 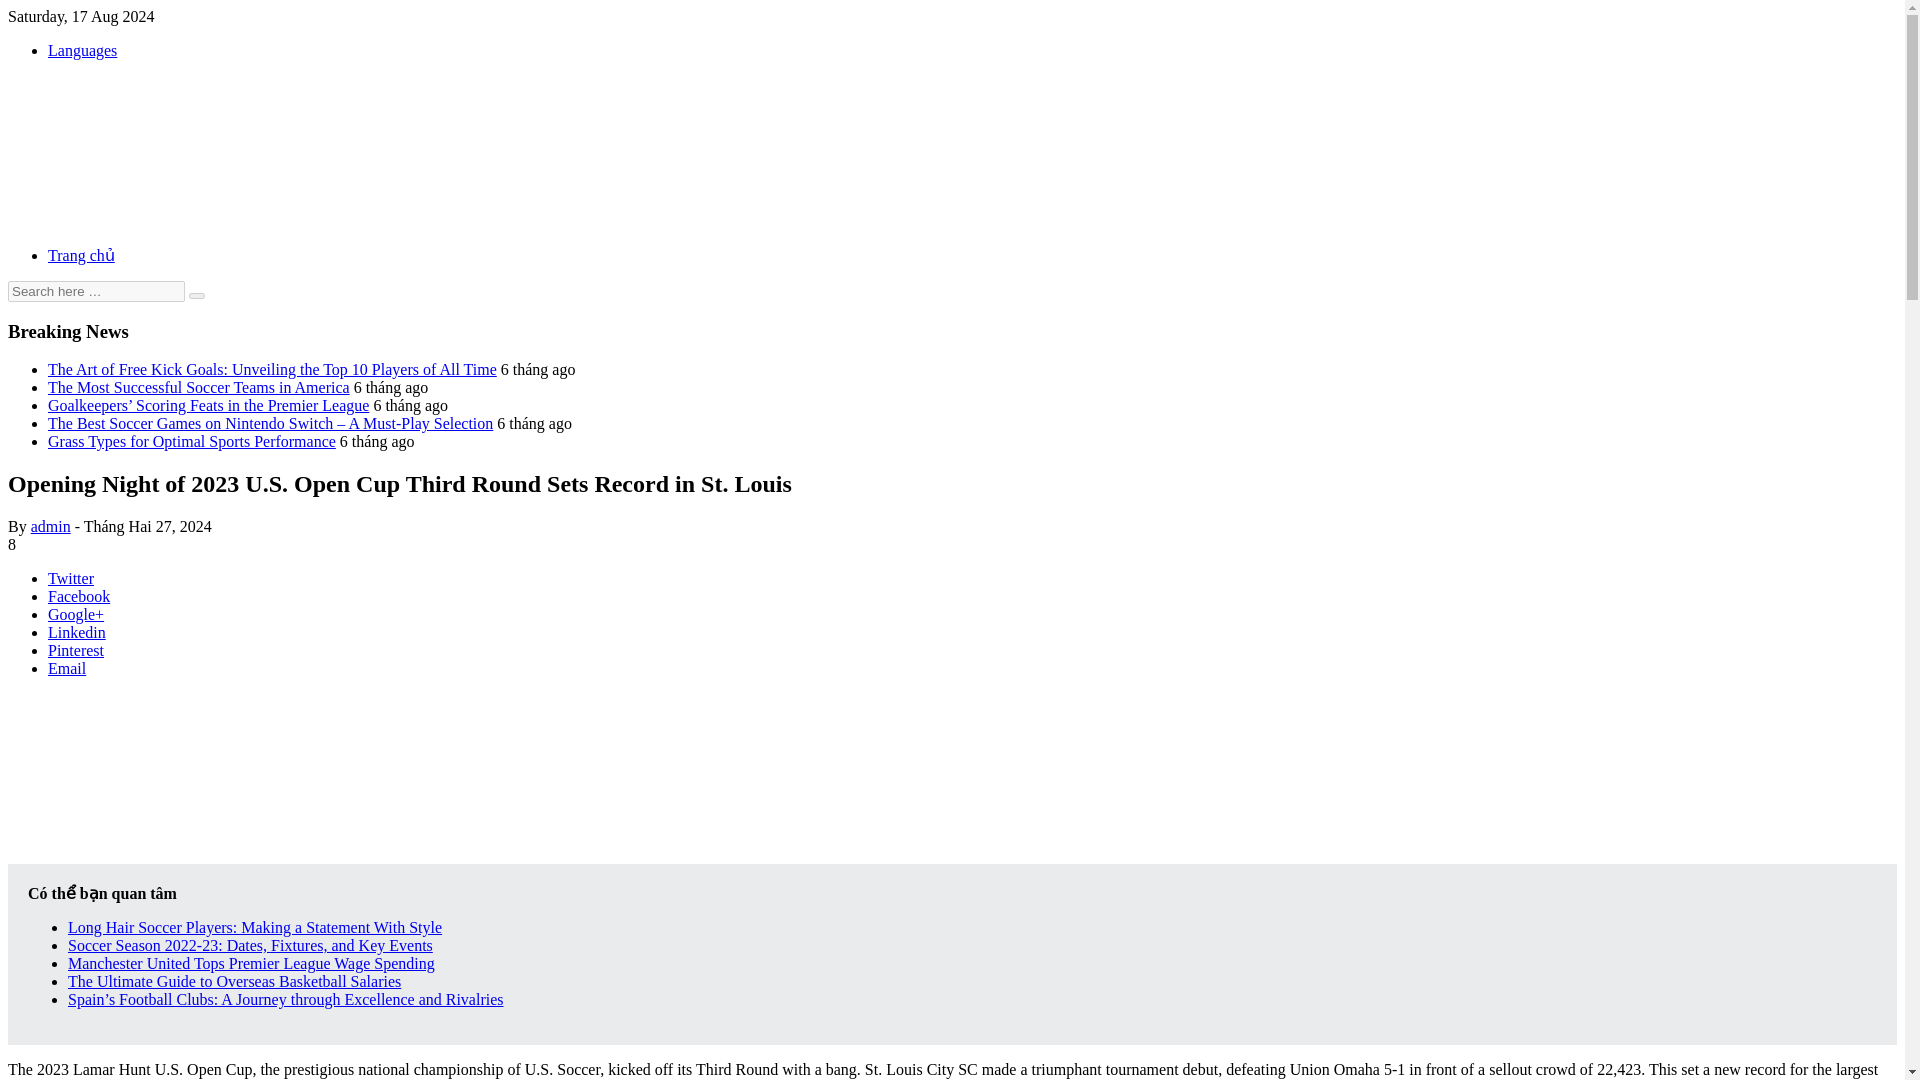 I want to click on Facebook, so click(x=78, y=596).